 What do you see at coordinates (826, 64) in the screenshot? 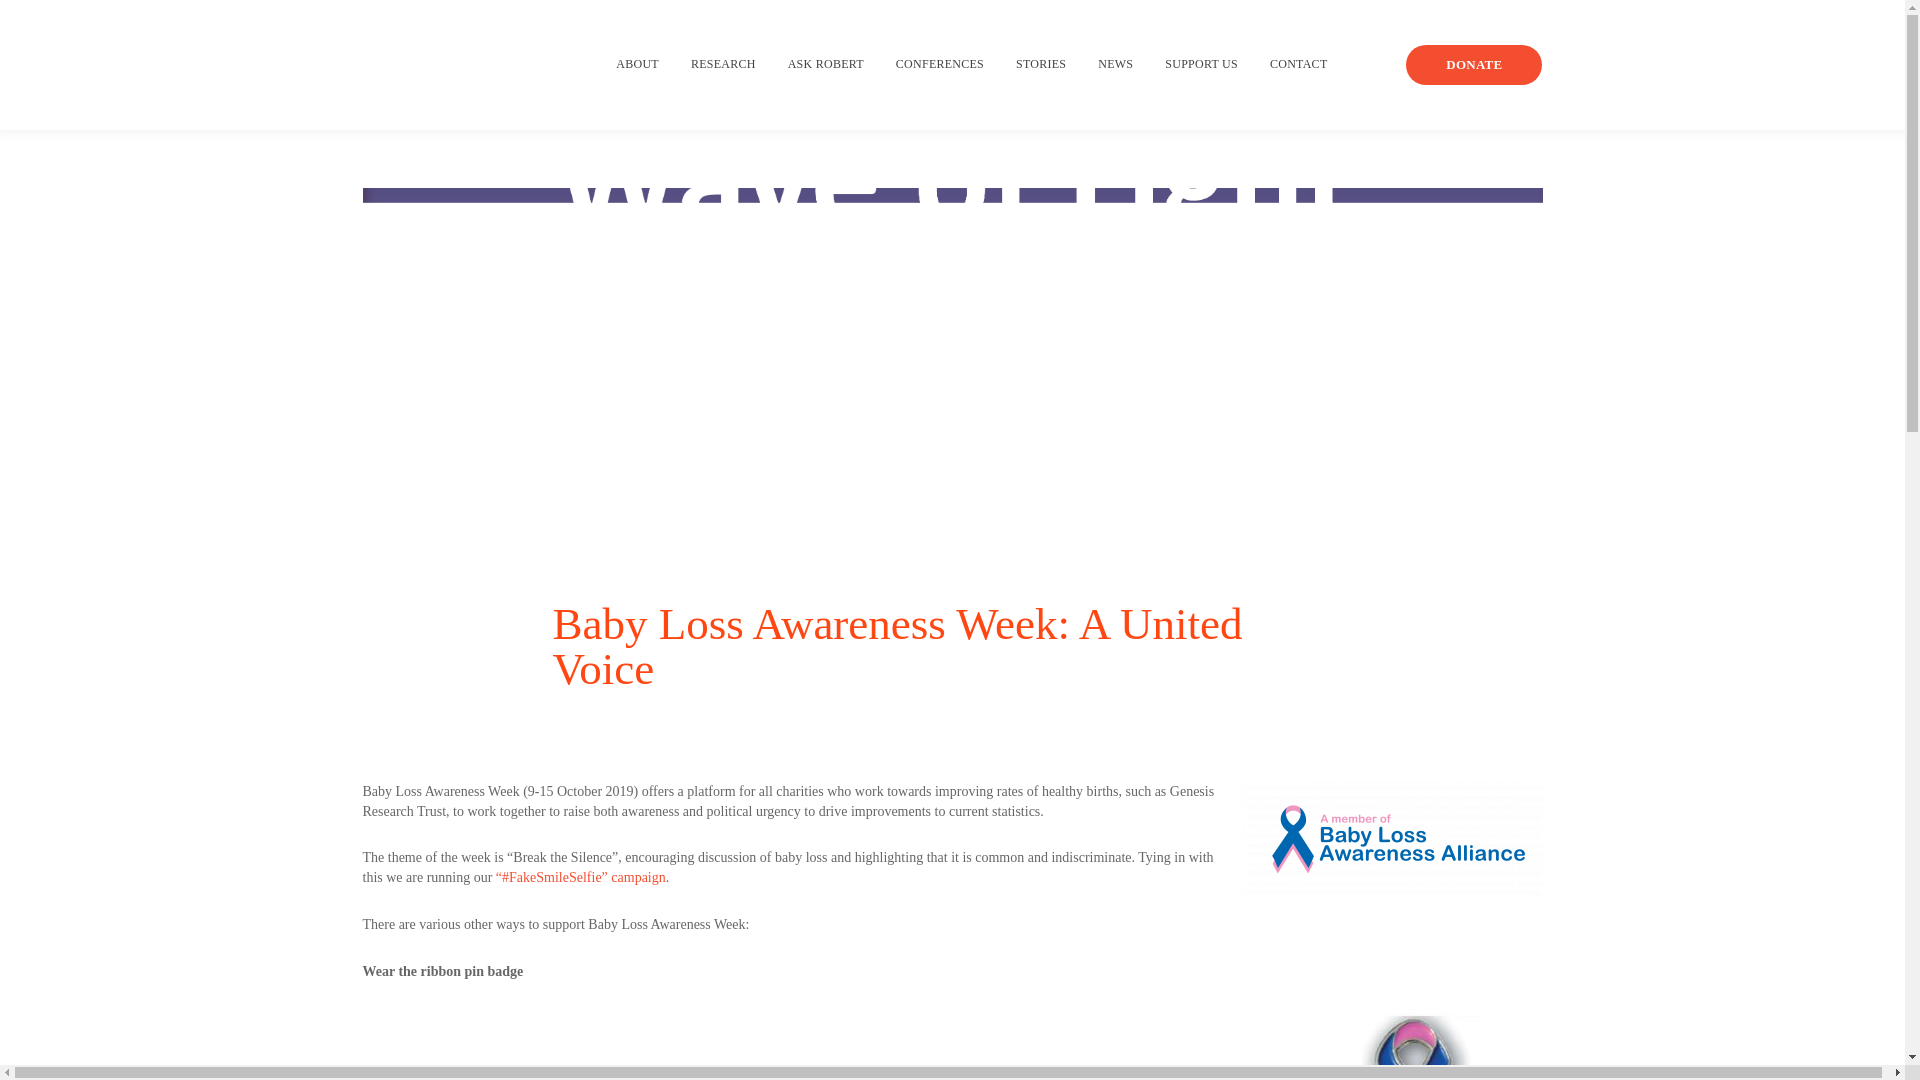
I see `ASK ROBERT` at bounding box center [826, 64].